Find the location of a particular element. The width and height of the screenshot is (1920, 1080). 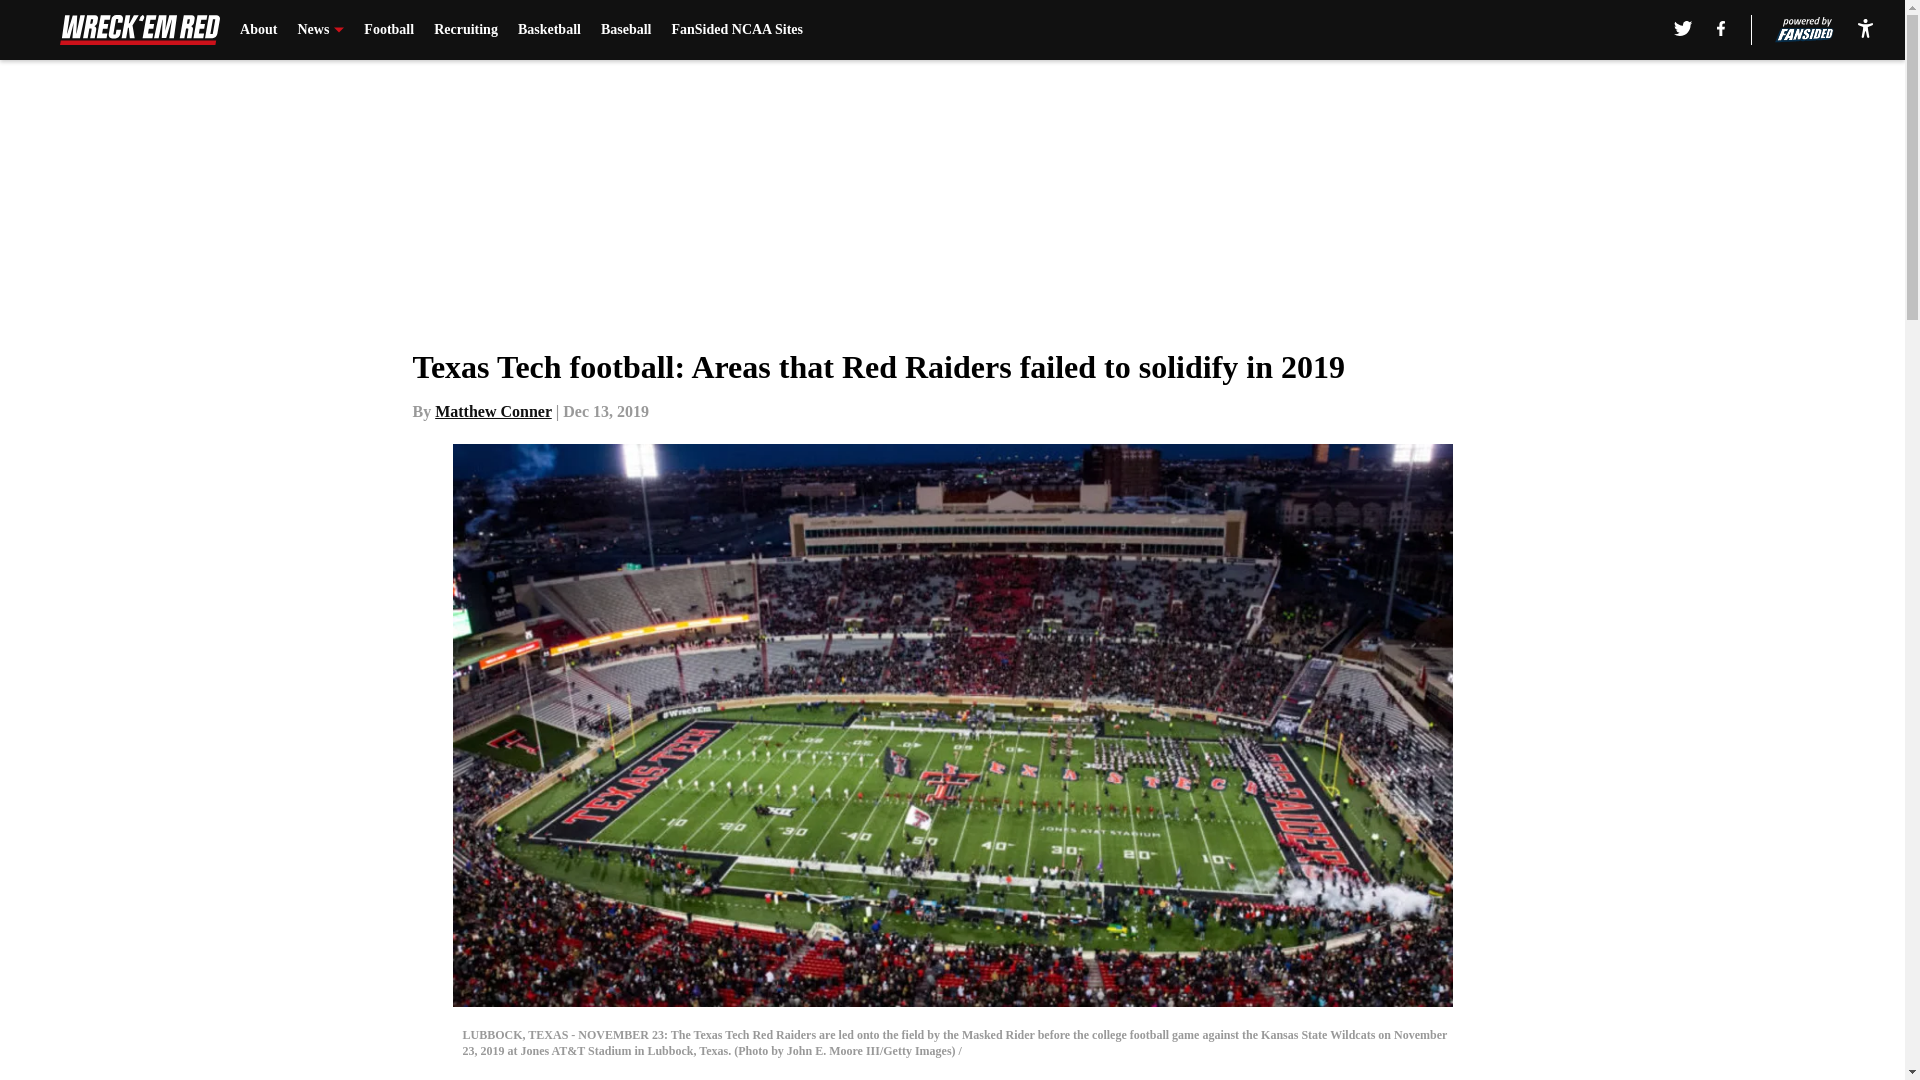

Matthew Conner is located at coordinates (494, 411).